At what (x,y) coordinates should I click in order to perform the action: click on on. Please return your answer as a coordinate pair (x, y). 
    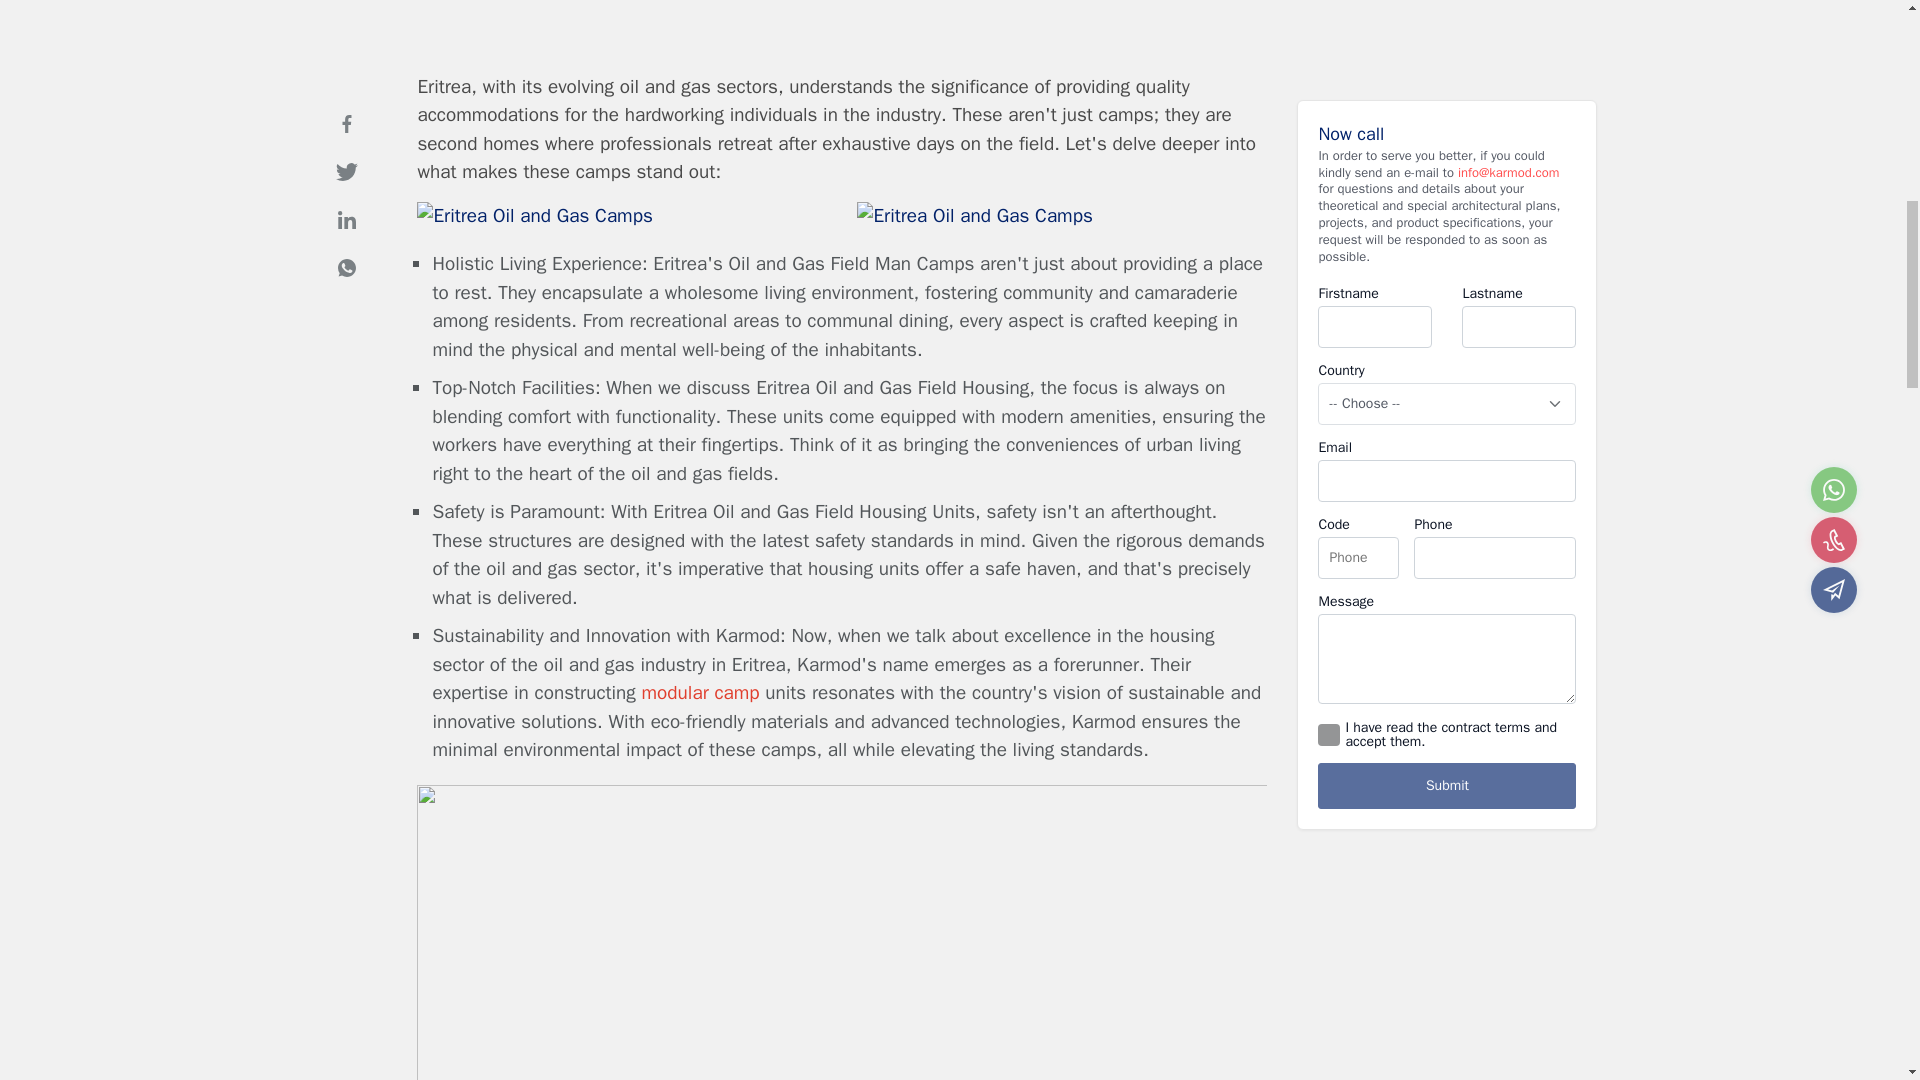
    Looking at the image, I should click on (1328, 708).